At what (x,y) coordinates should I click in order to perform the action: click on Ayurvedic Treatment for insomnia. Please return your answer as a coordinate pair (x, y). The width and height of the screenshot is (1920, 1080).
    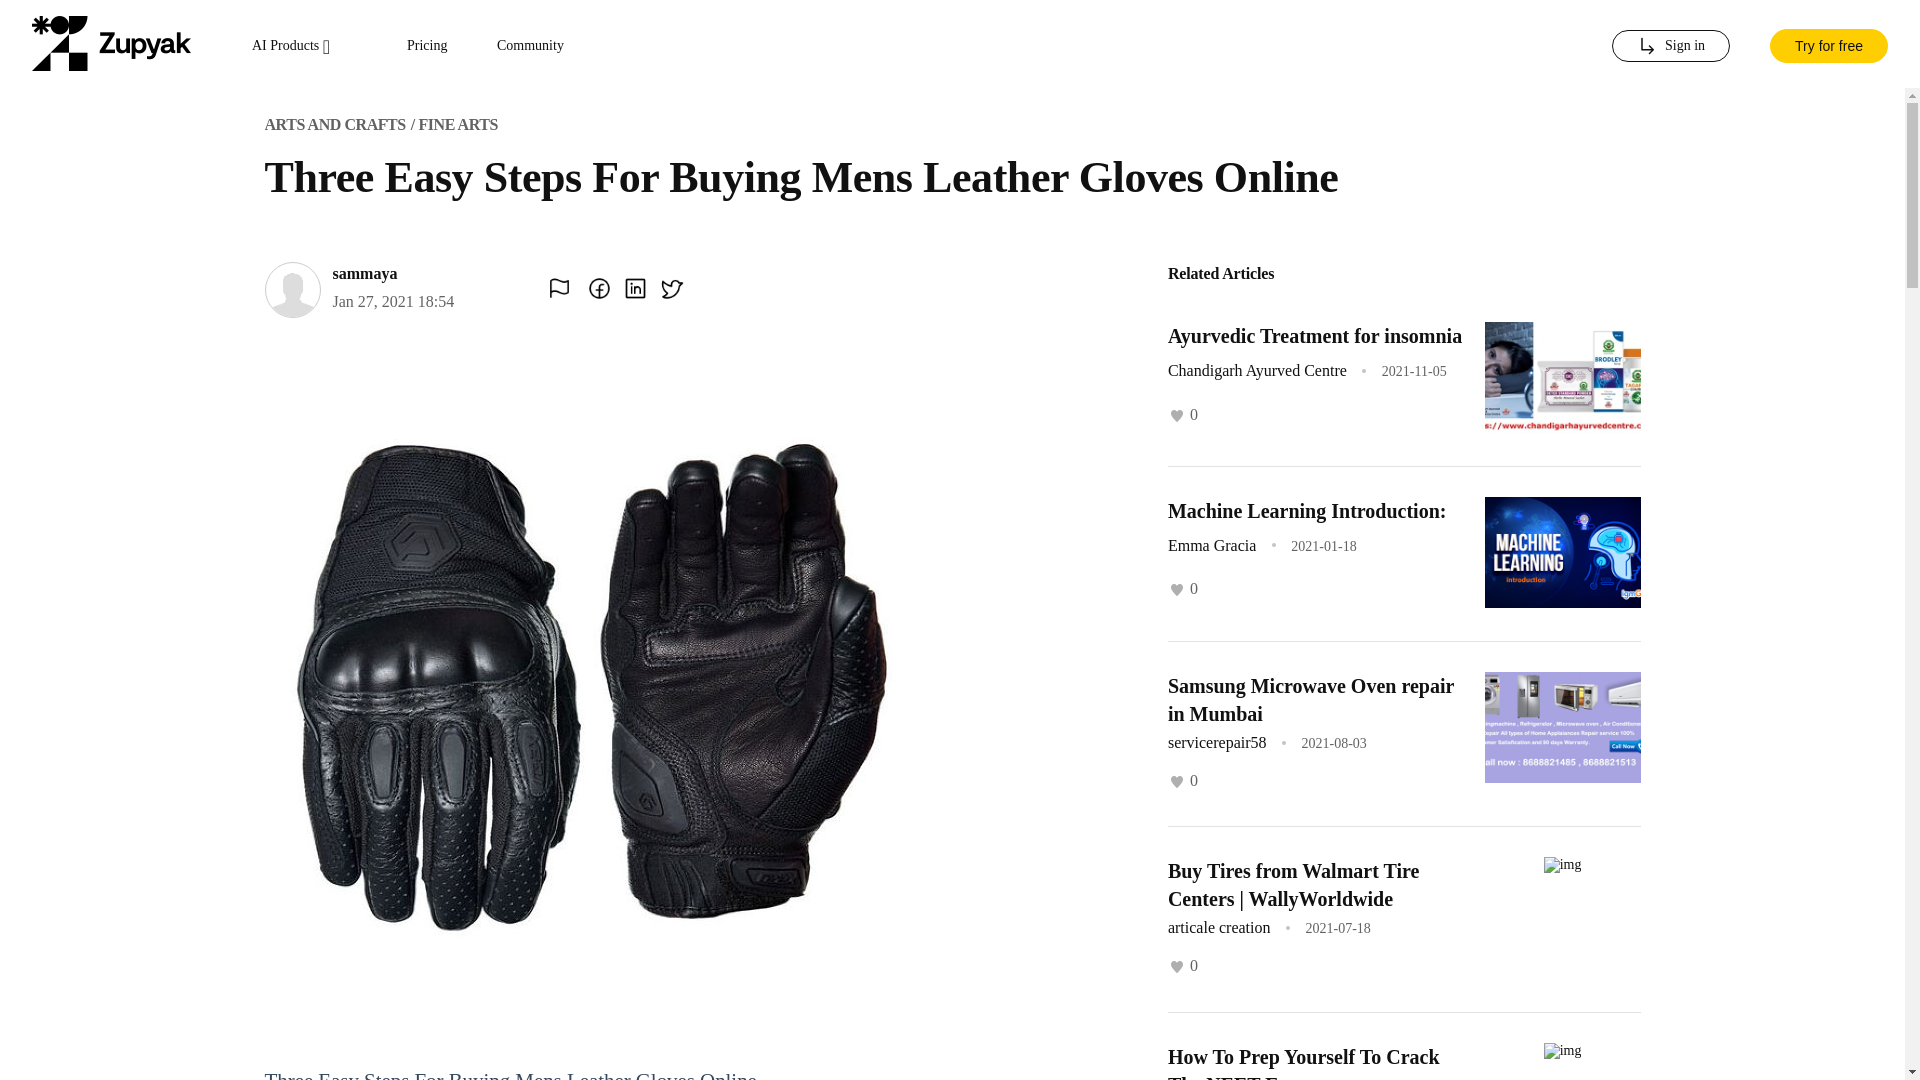
    Looking at the image, I should click on (1314, 336).